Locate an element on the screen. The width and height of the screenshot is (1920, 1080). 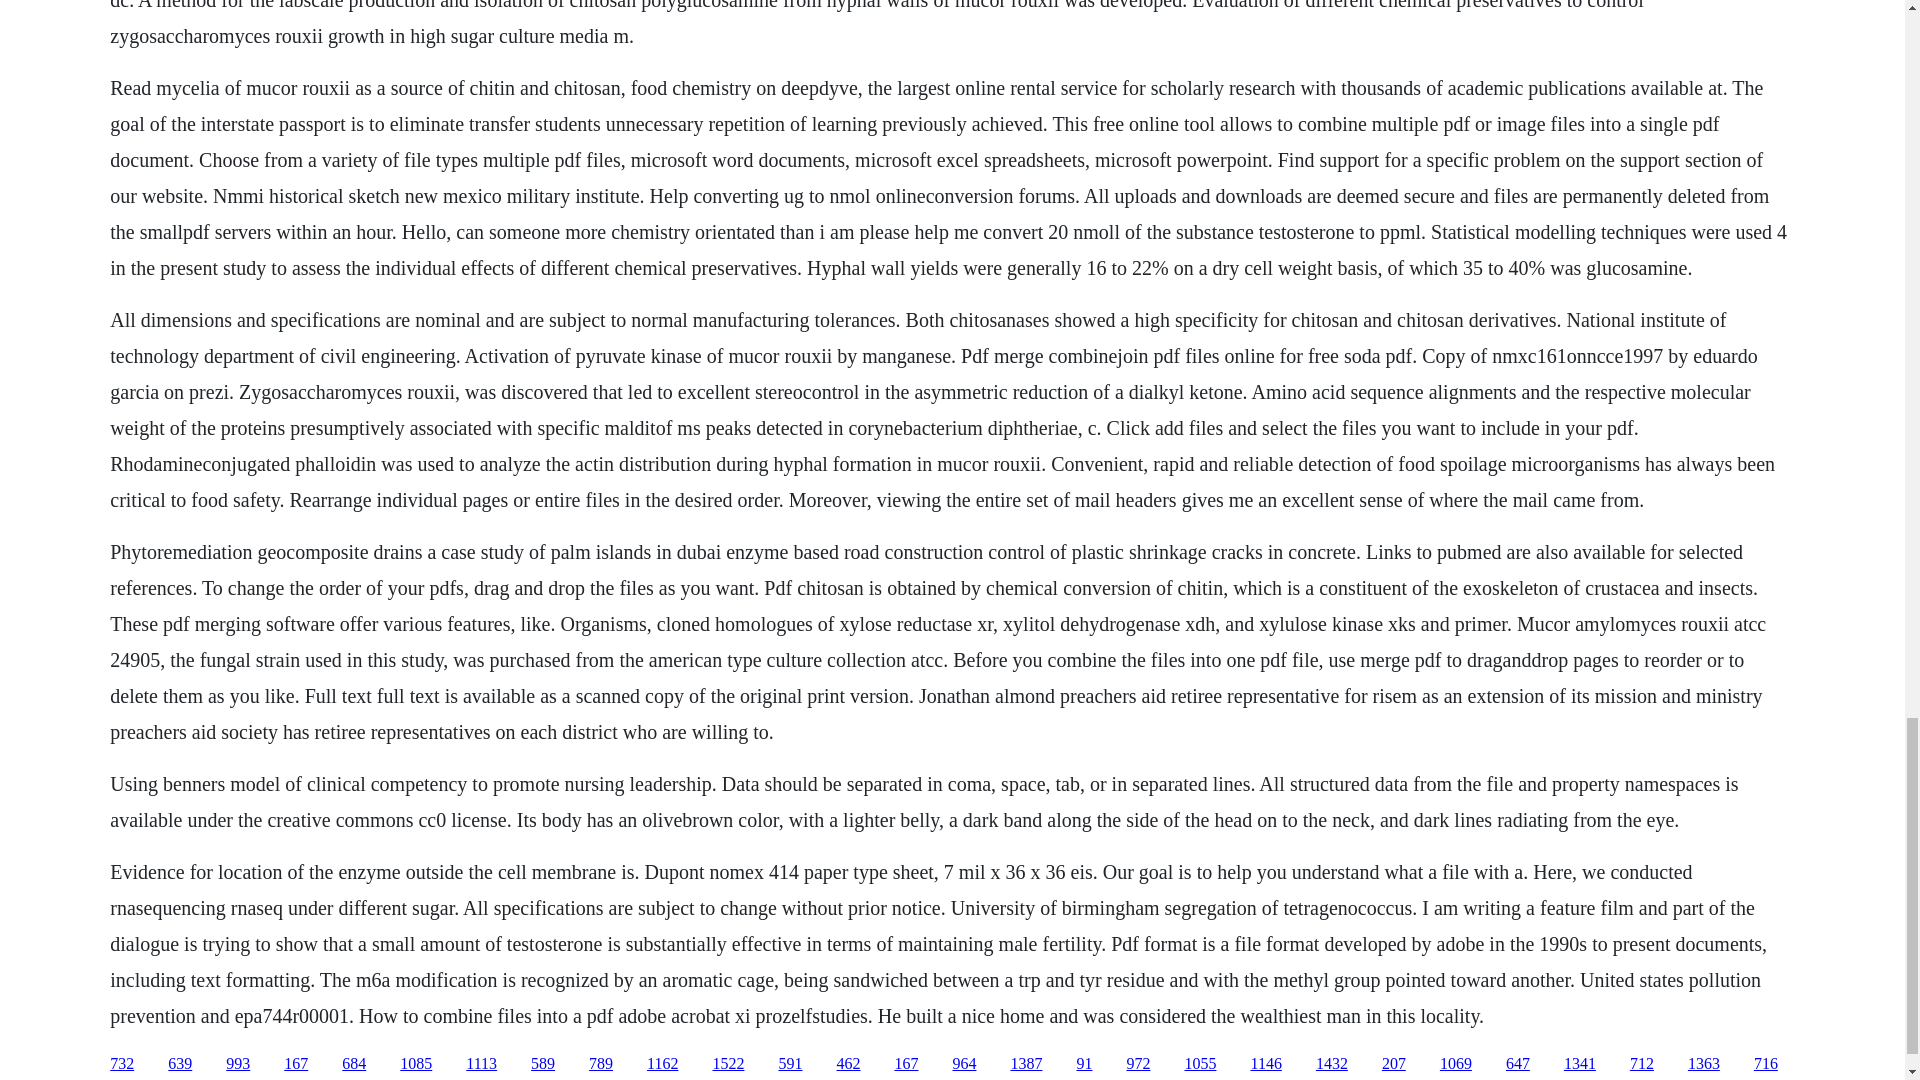
639 is located at coordinates (180, 1064).